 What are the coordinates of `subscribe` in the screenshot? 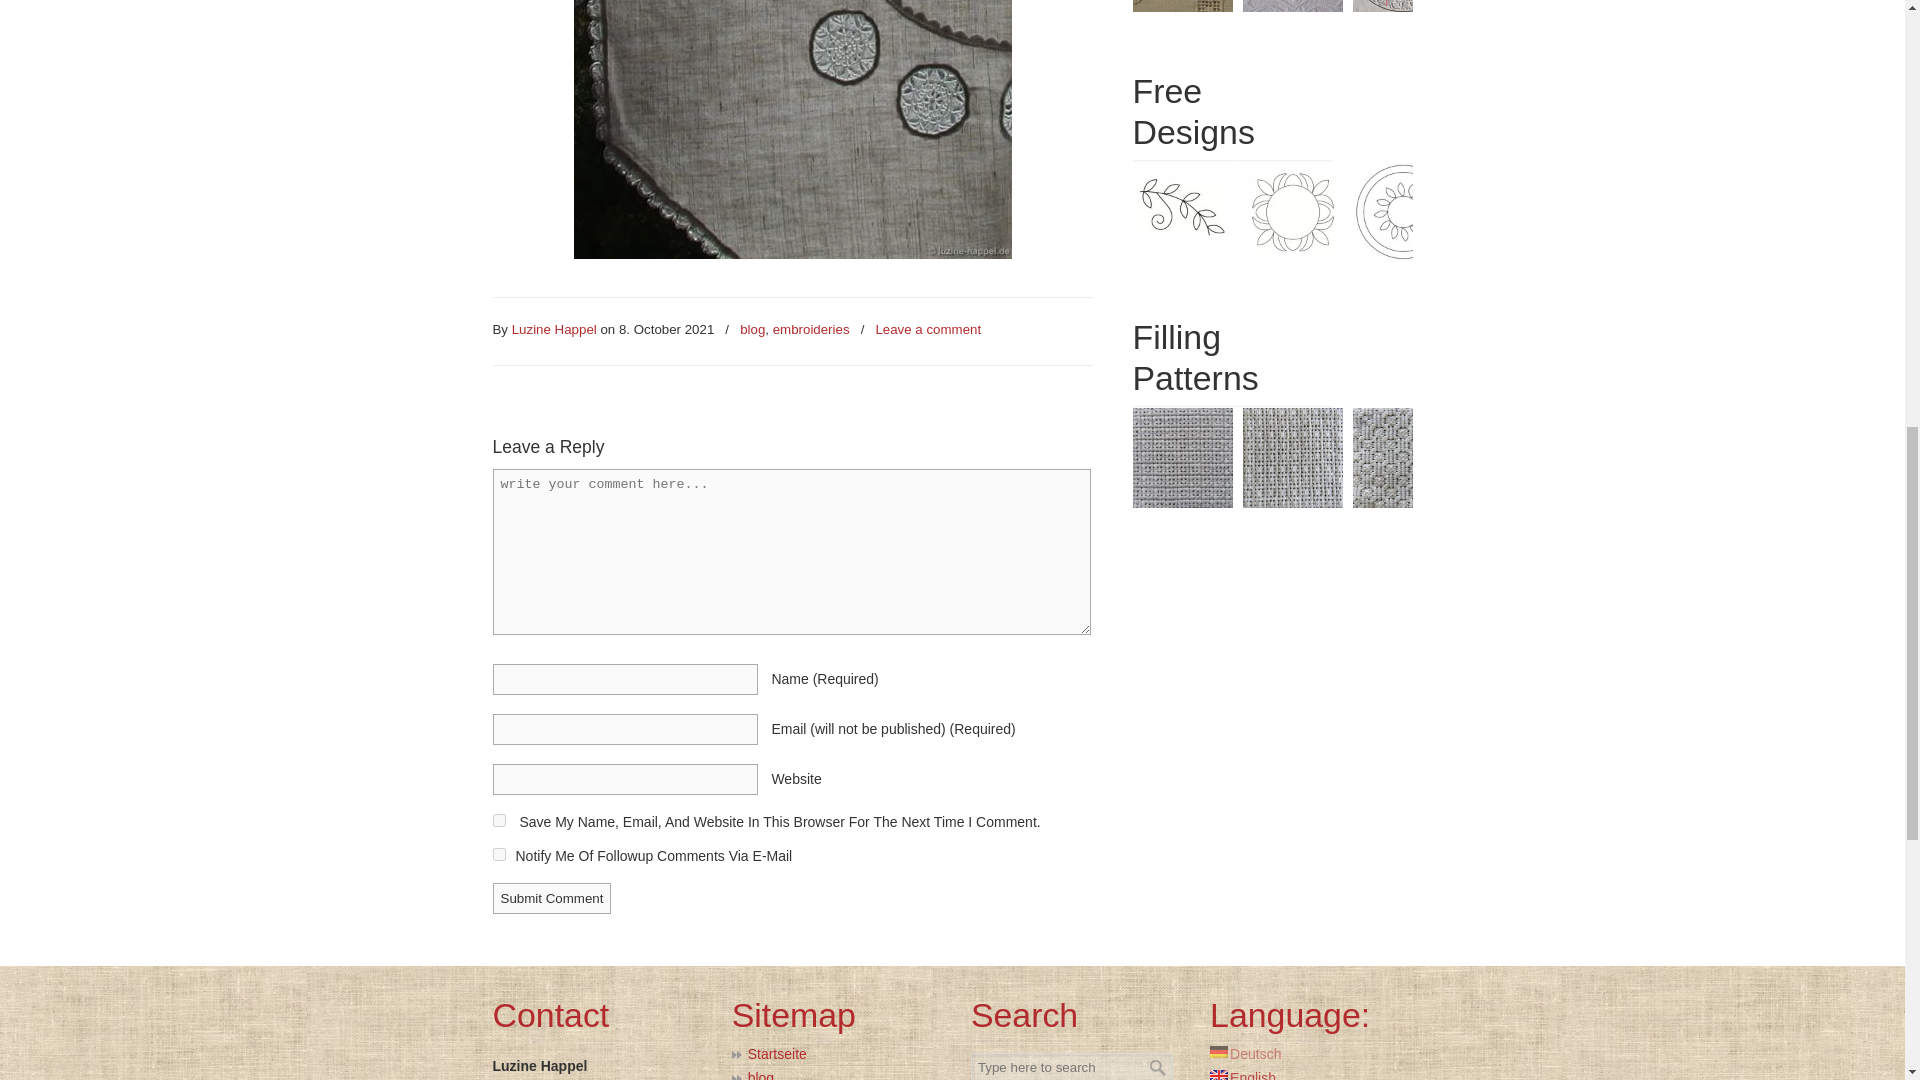 It's located at (498, 854).